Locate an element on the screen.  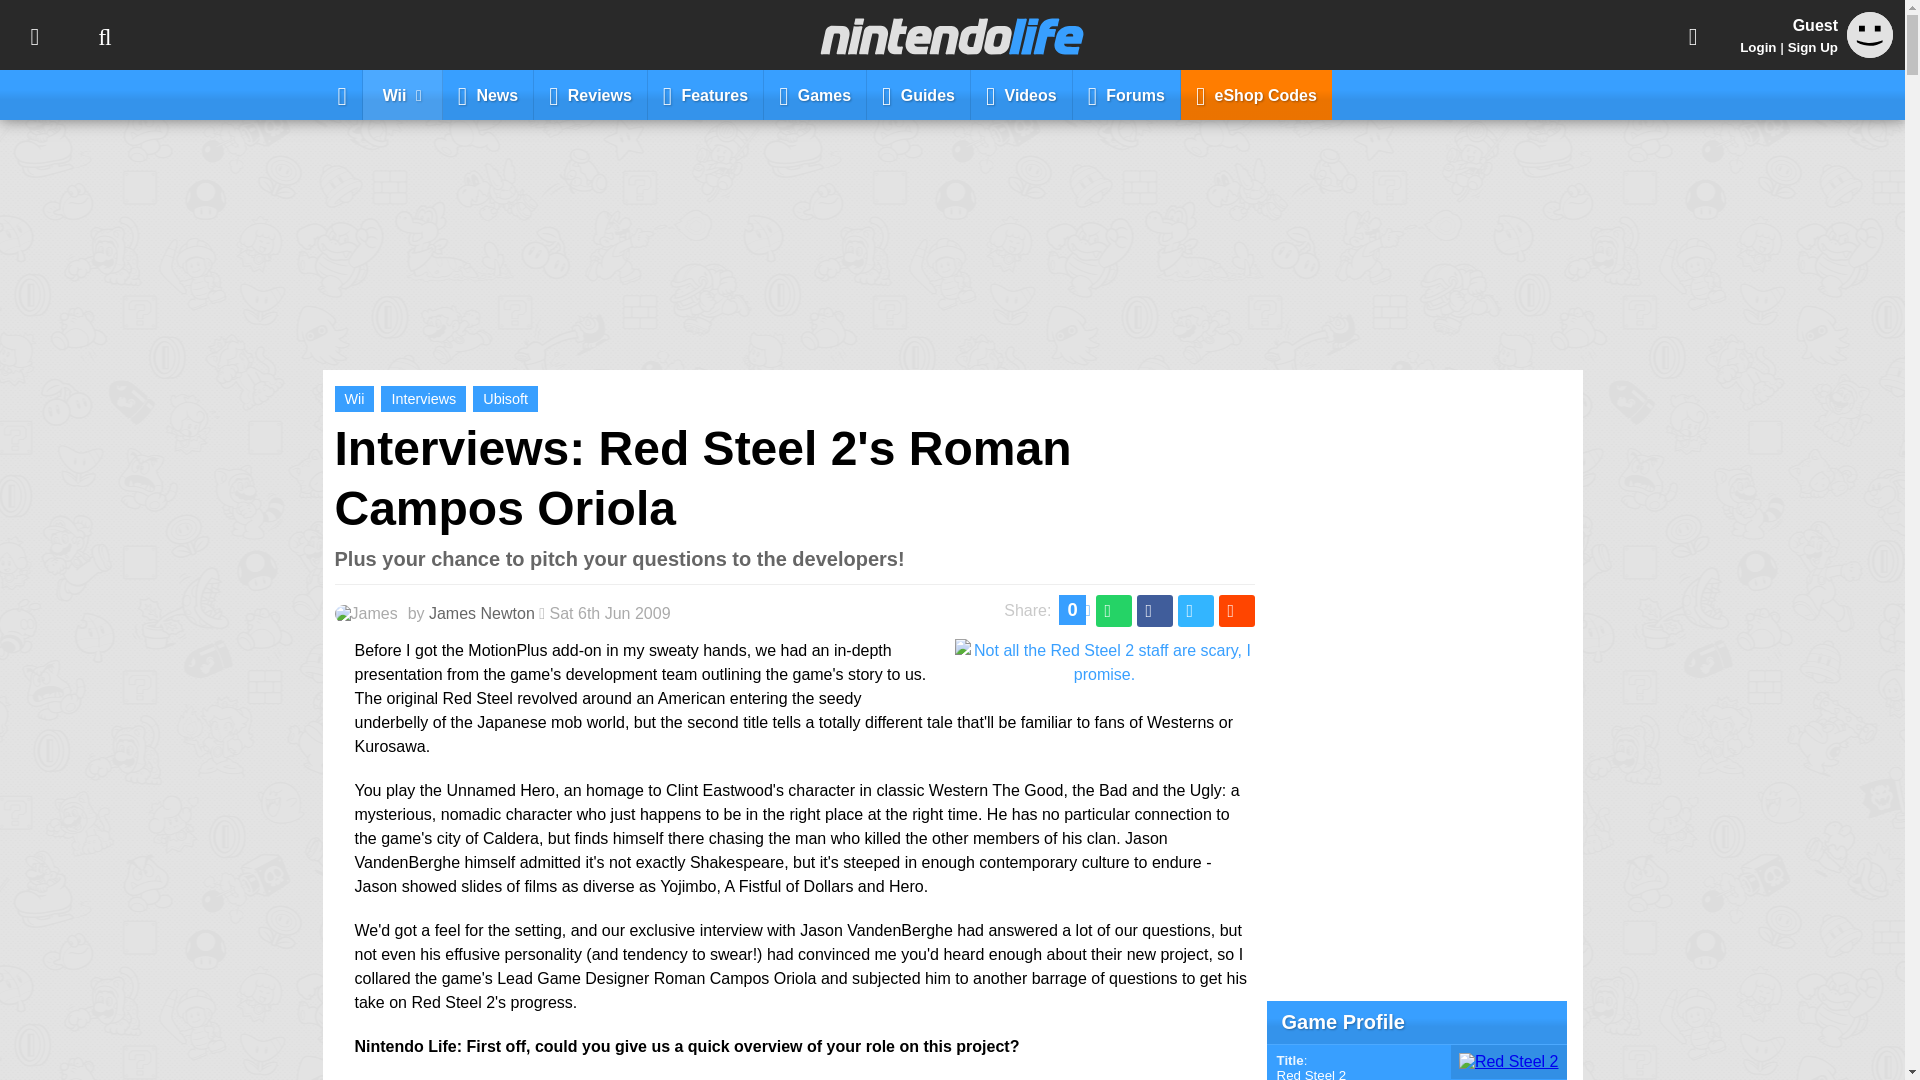
Search is located at coordinates (104, 35).